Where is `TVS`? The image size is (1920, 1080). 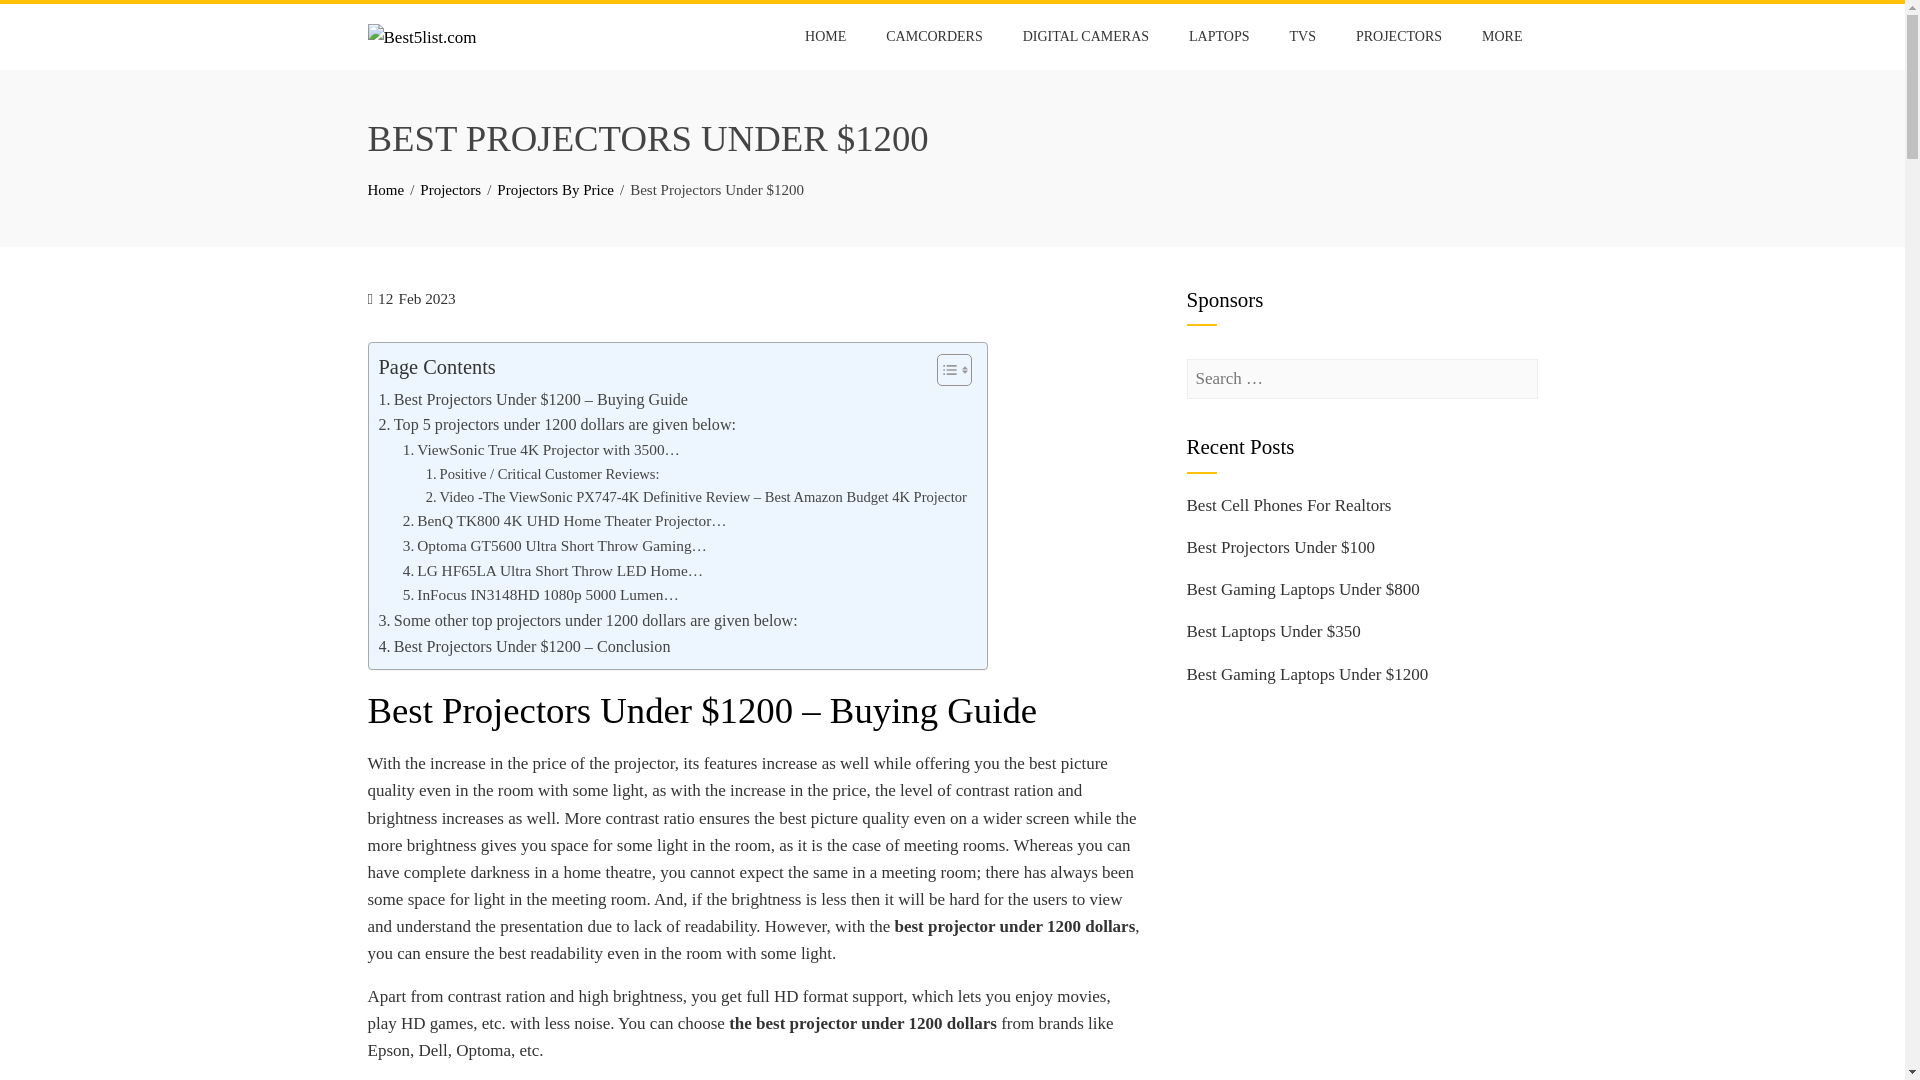
TVS is located at coordinates (1302, 37).